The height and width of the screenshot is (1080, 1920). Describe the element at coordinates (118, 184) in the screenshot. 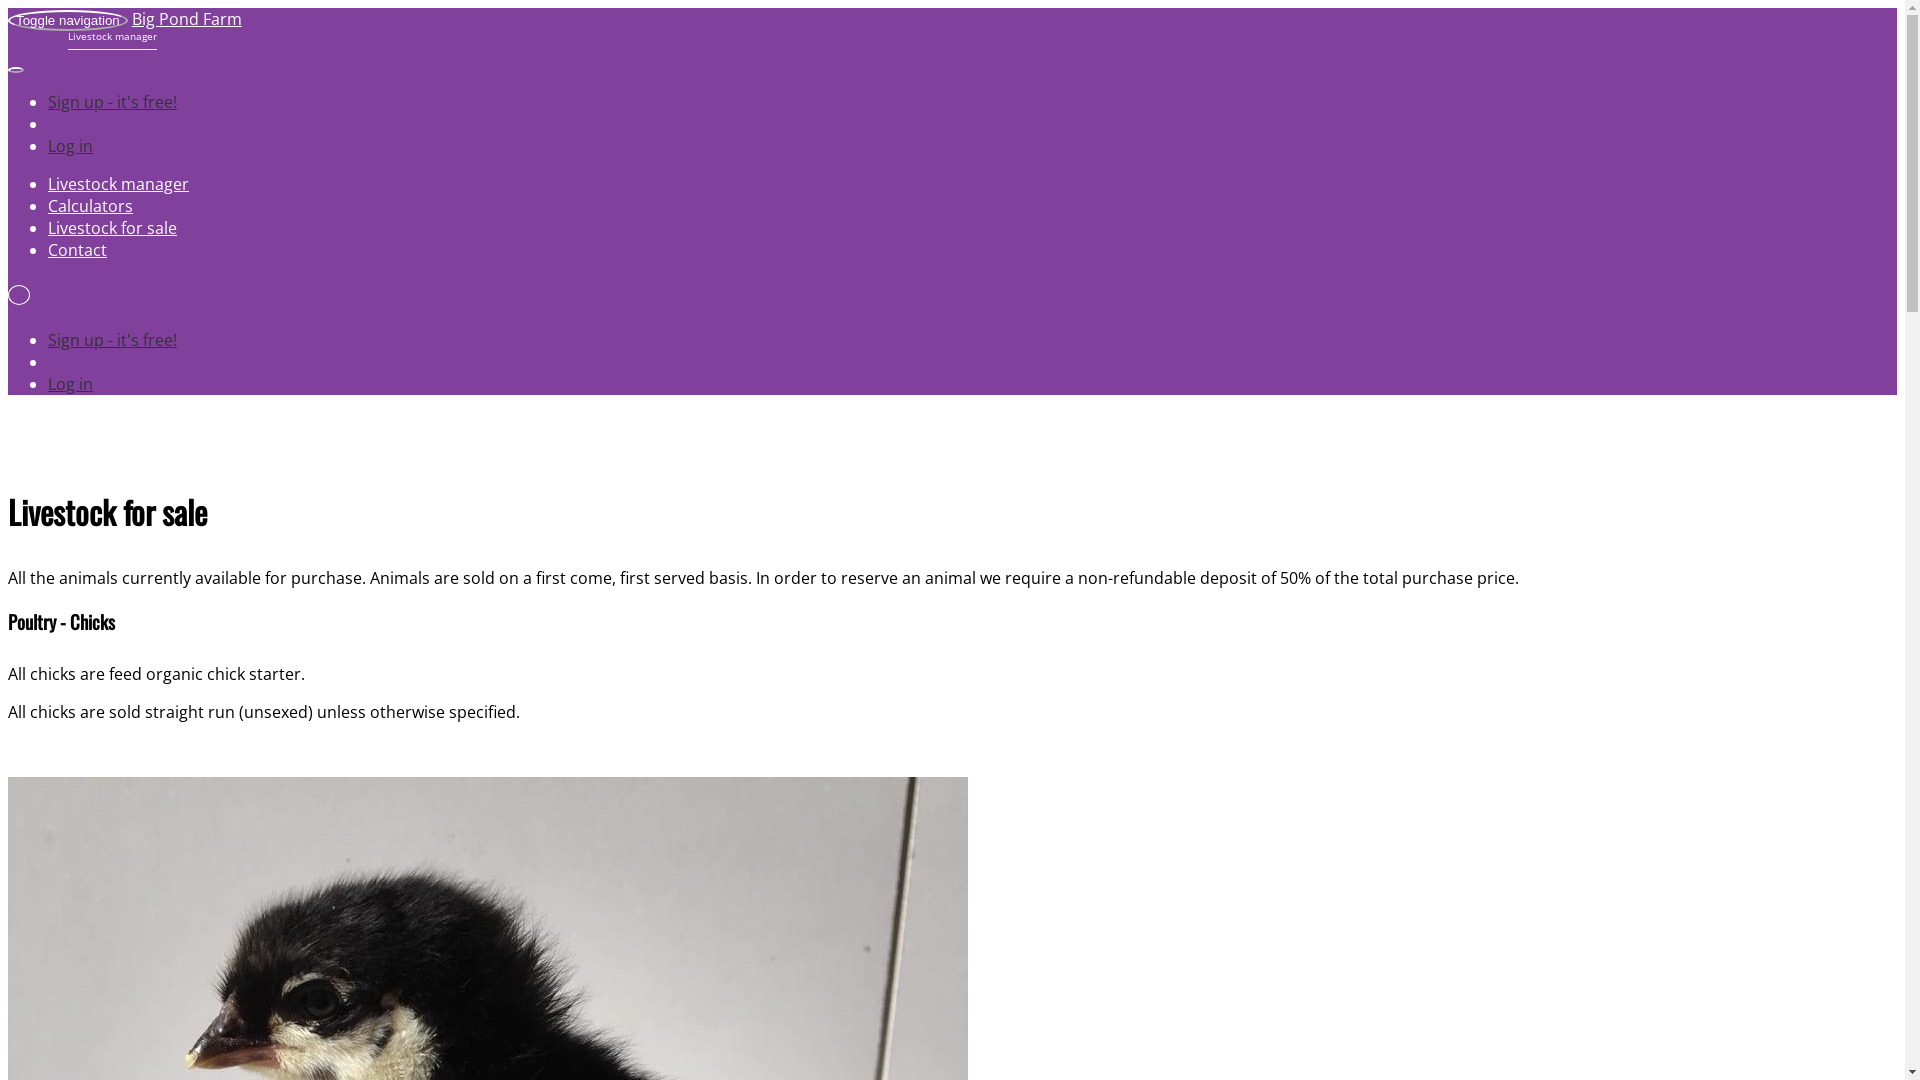

I see `Livestock manager` at that location.